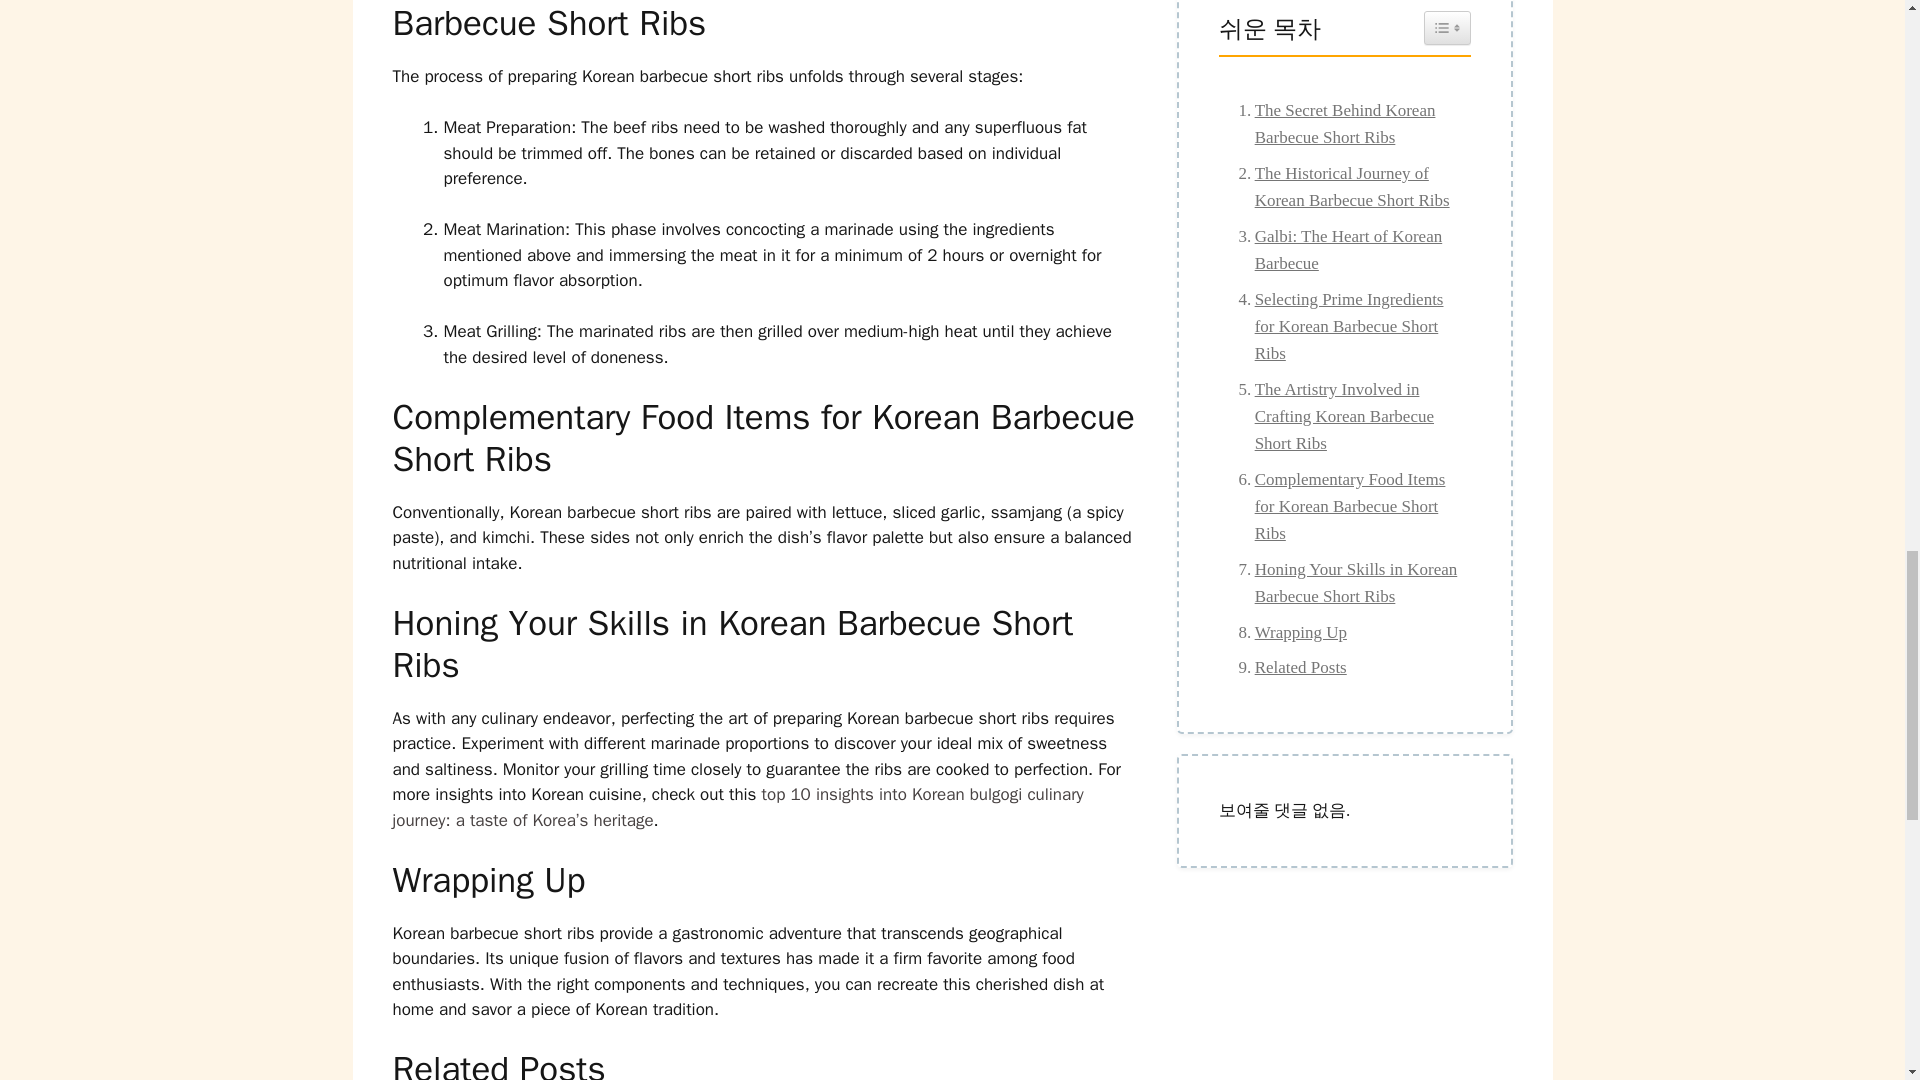 Image resolution: width=1920 pixels, height=1080 pixels. Describe the element at coordinates (1344, 506) in the screenshot. I see `Complementary Food Items for Korean Barbecue Short Ribs` at that location.